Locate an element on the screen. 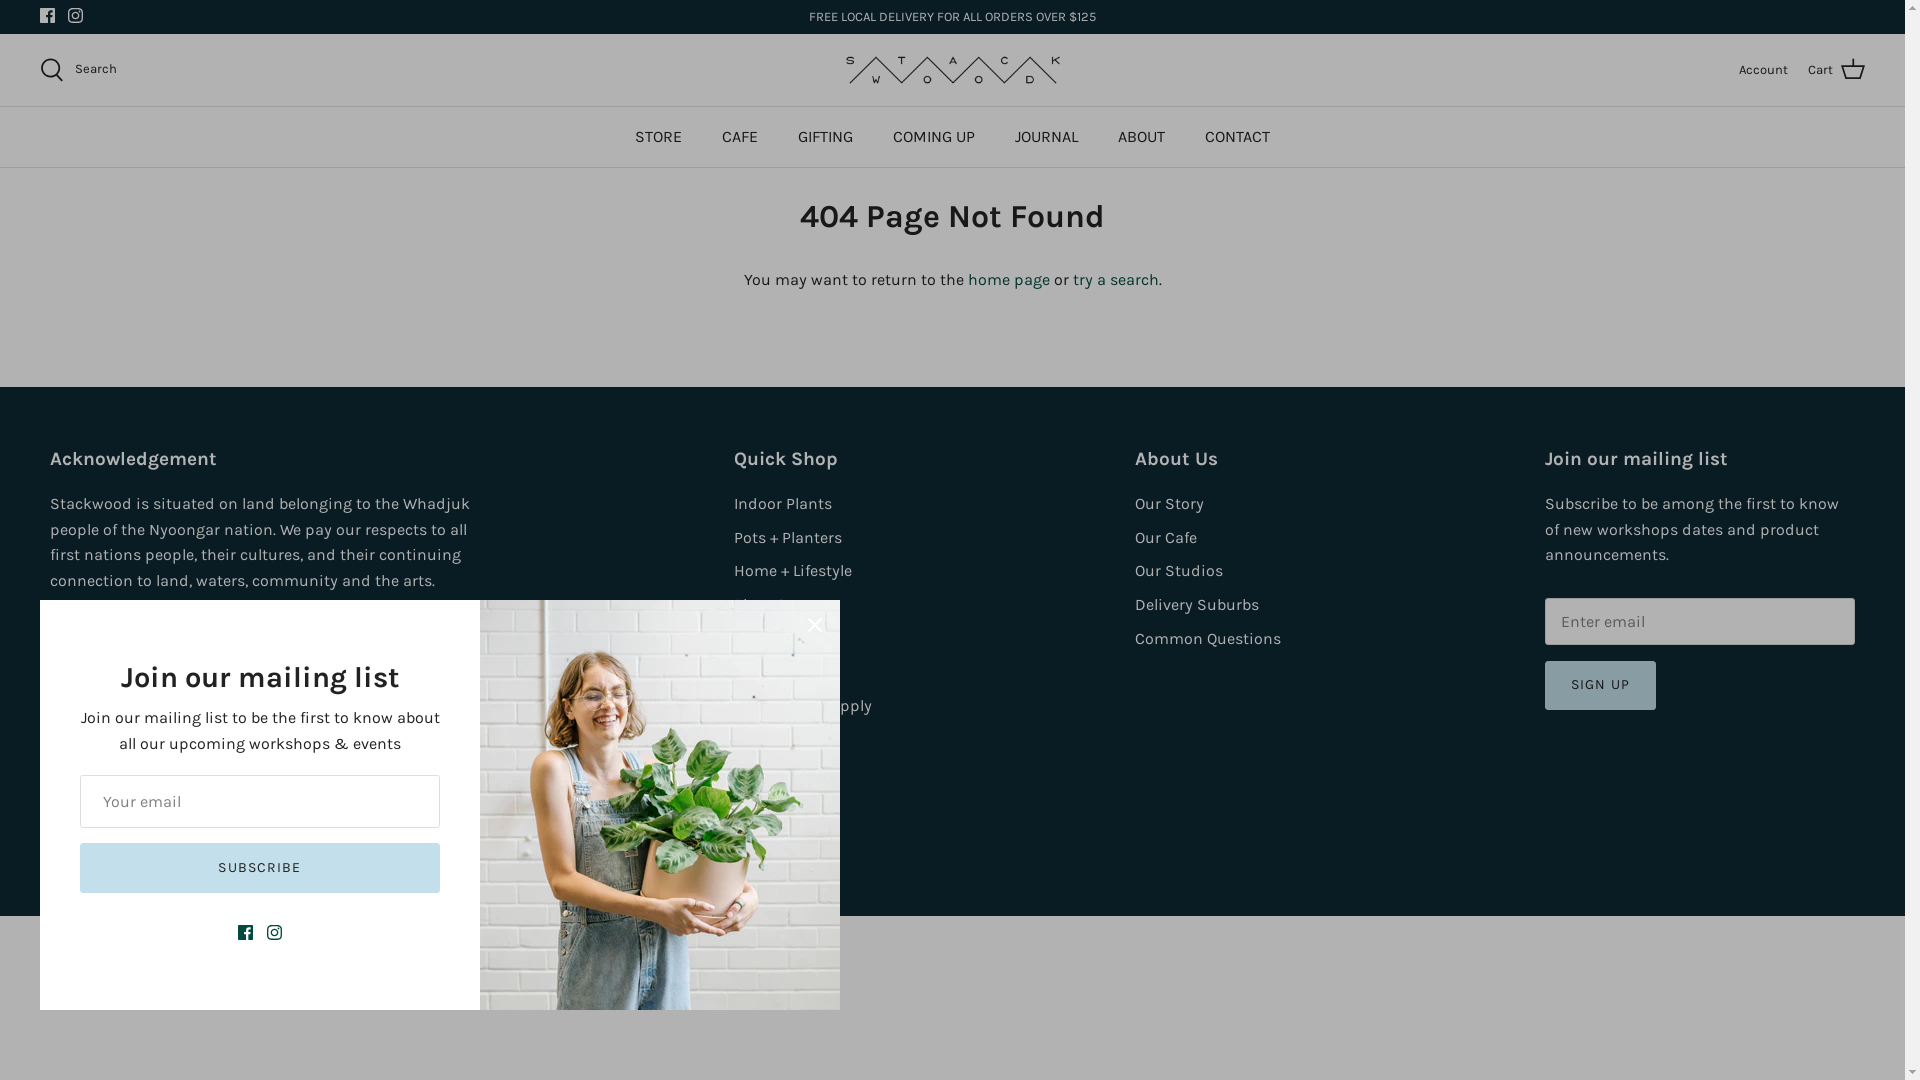  home page is located at coordinates (1009, 280).